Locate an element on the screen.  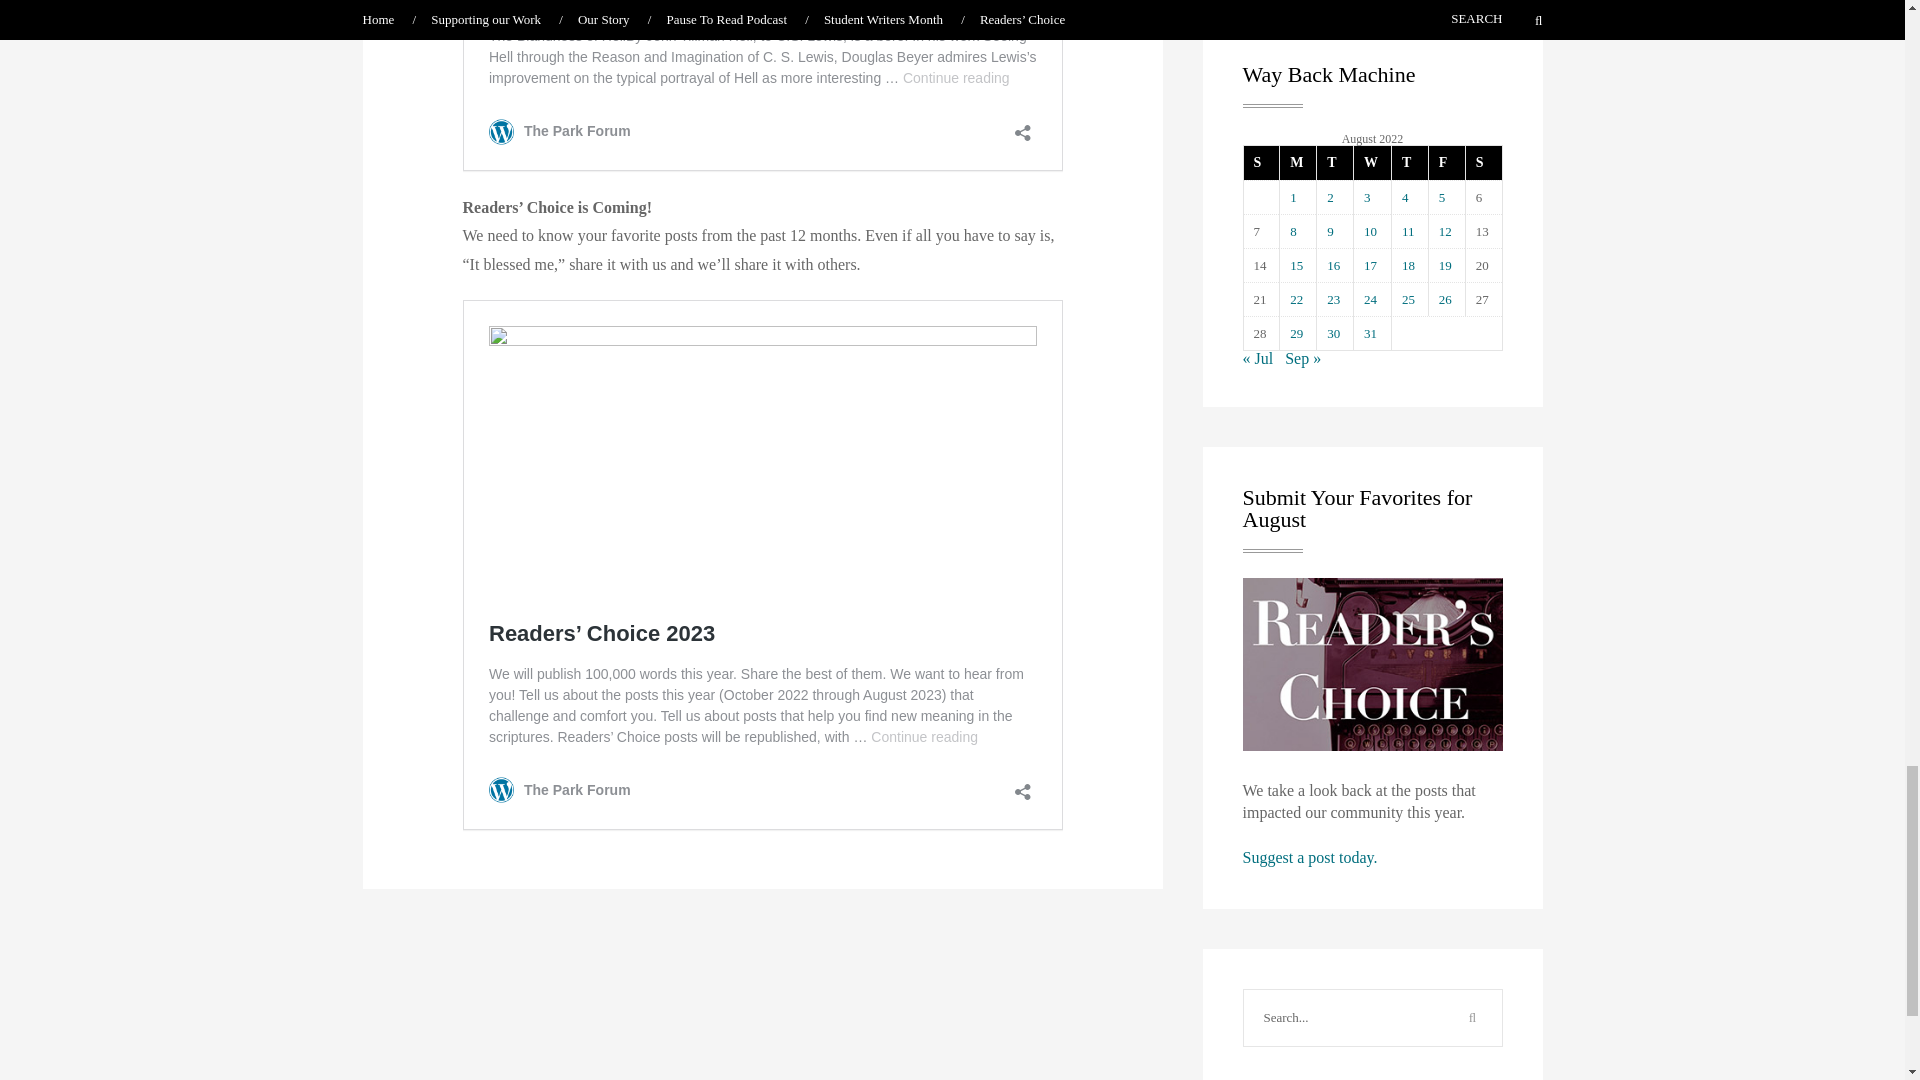
Monday is located at coordinates (1296, 162).